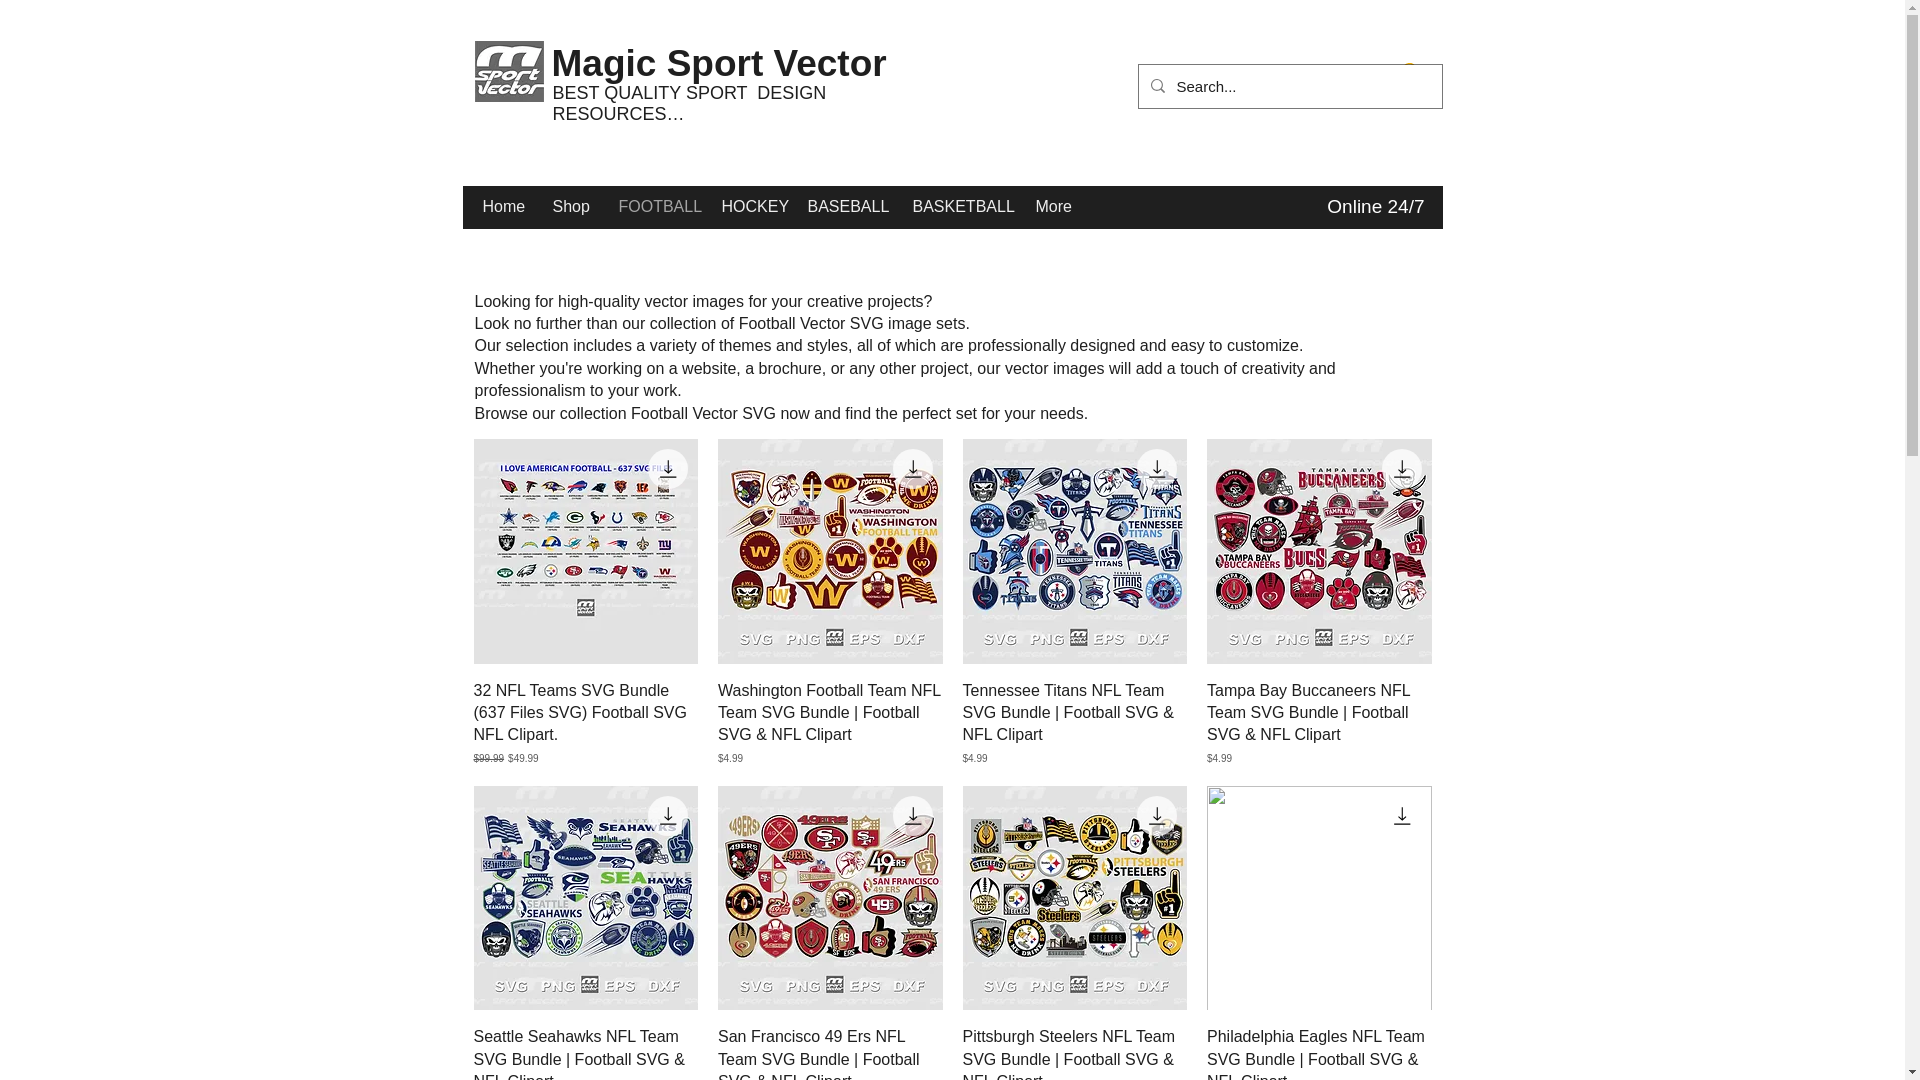  What do you see at coordinates (655, 206) in the screenshot?
I see `FOOTBALL` at bounding box center [655, 206].